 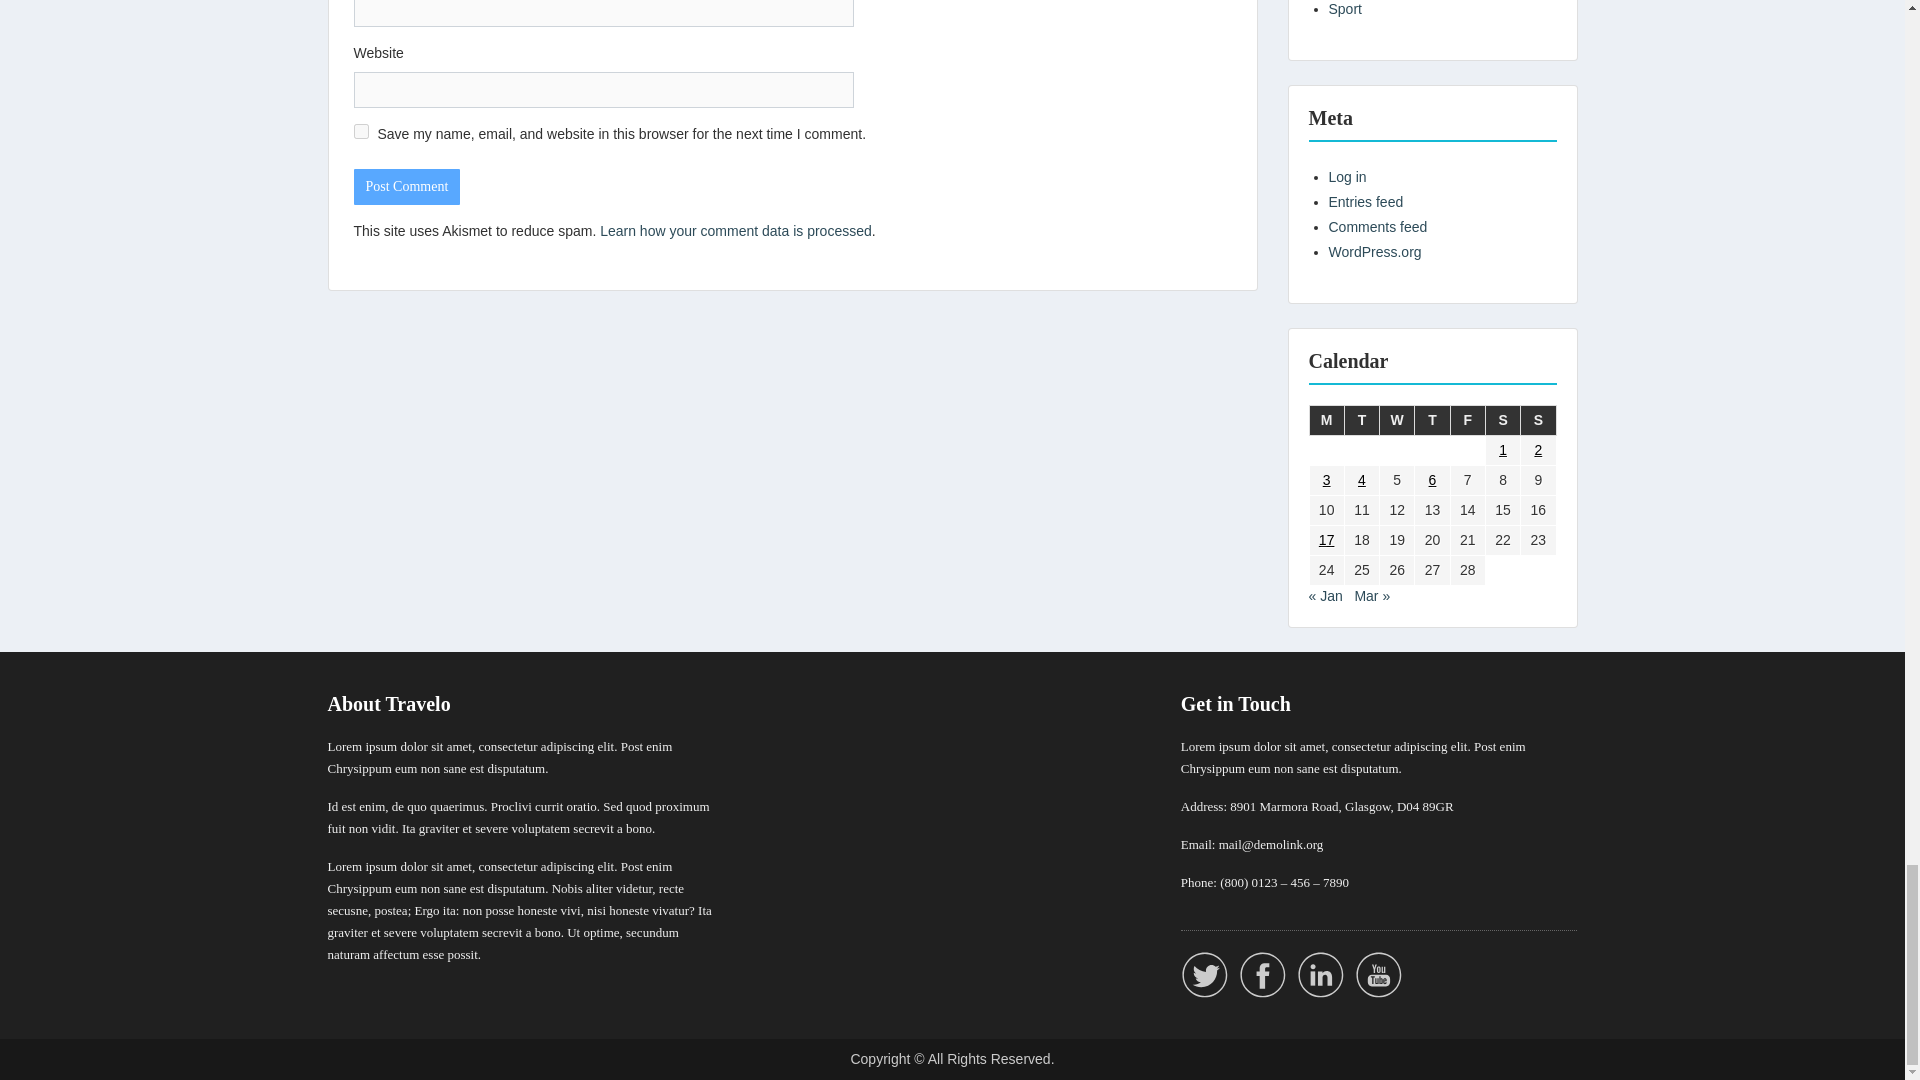 I want to click on yes, so click(x=360, y=132).